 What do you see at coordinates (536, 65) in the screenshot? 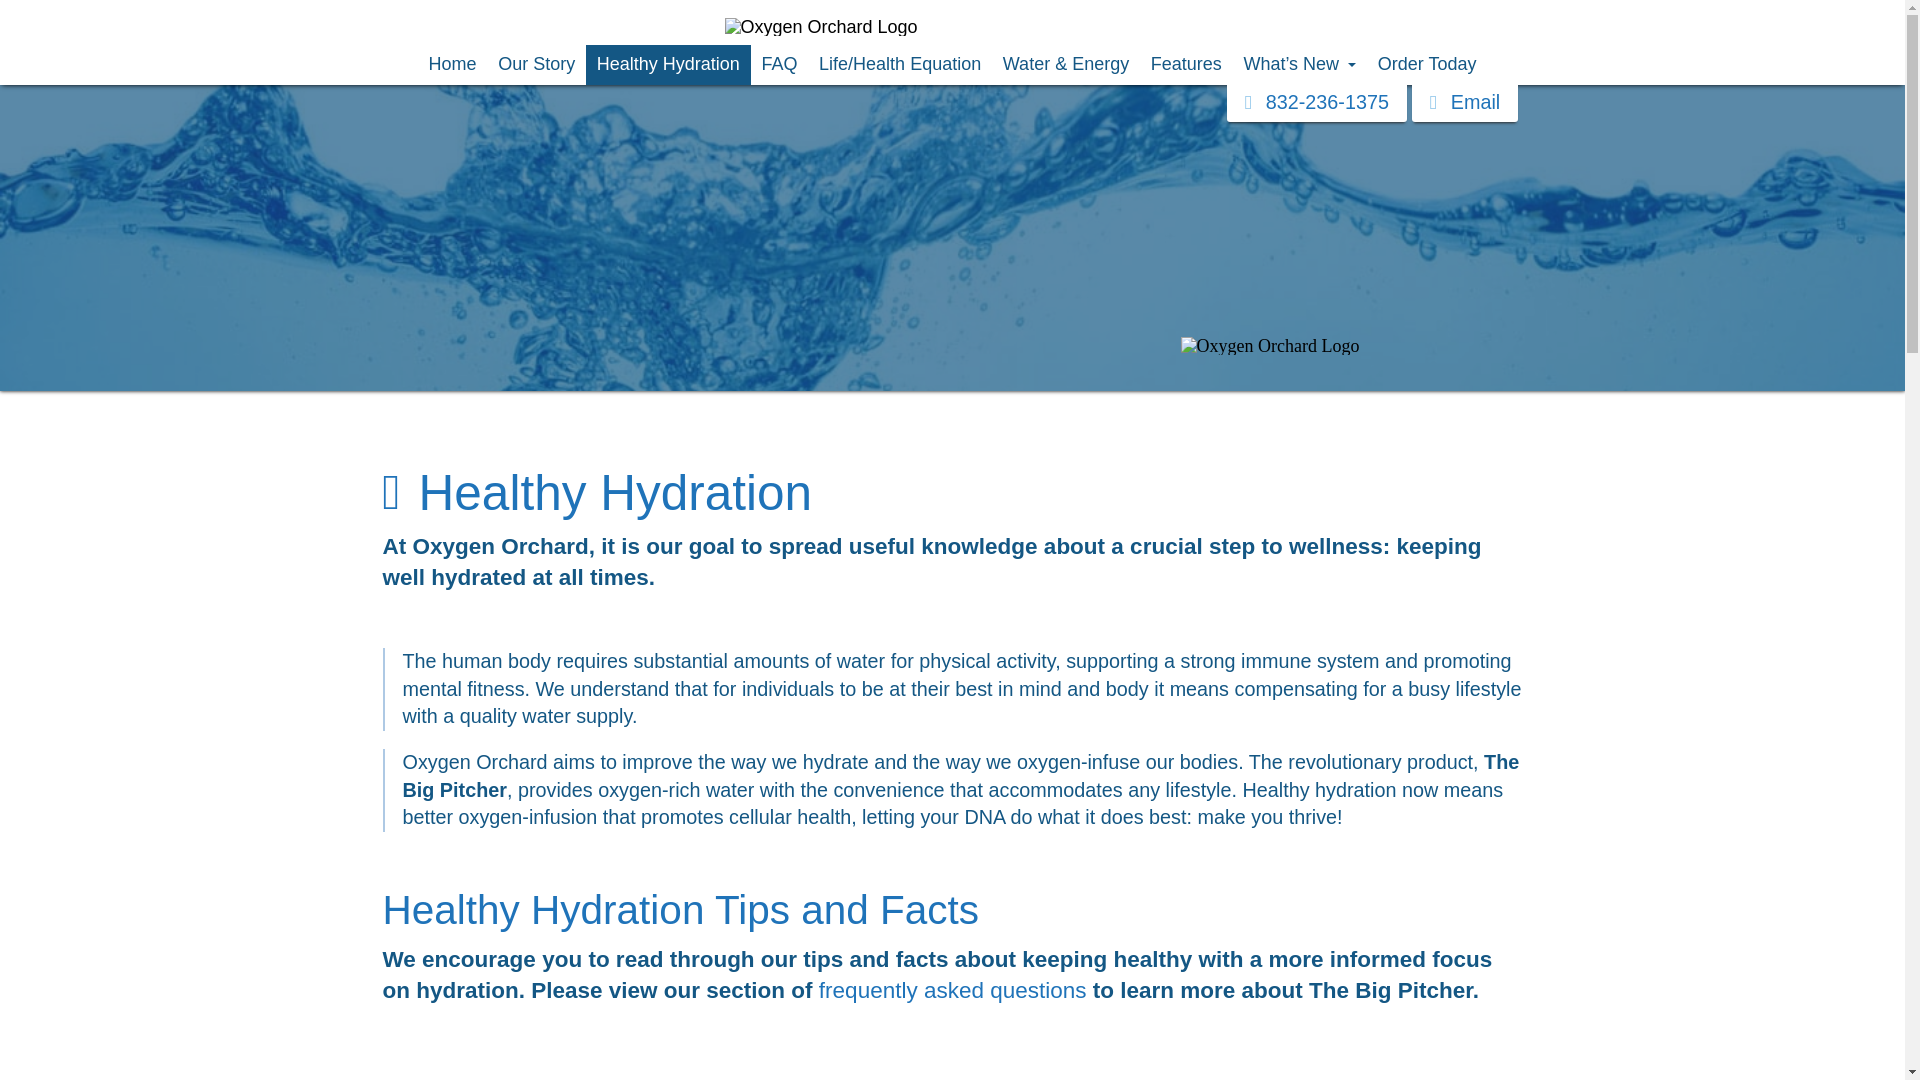
I see `Our Story` at bounding box center [536, 65].